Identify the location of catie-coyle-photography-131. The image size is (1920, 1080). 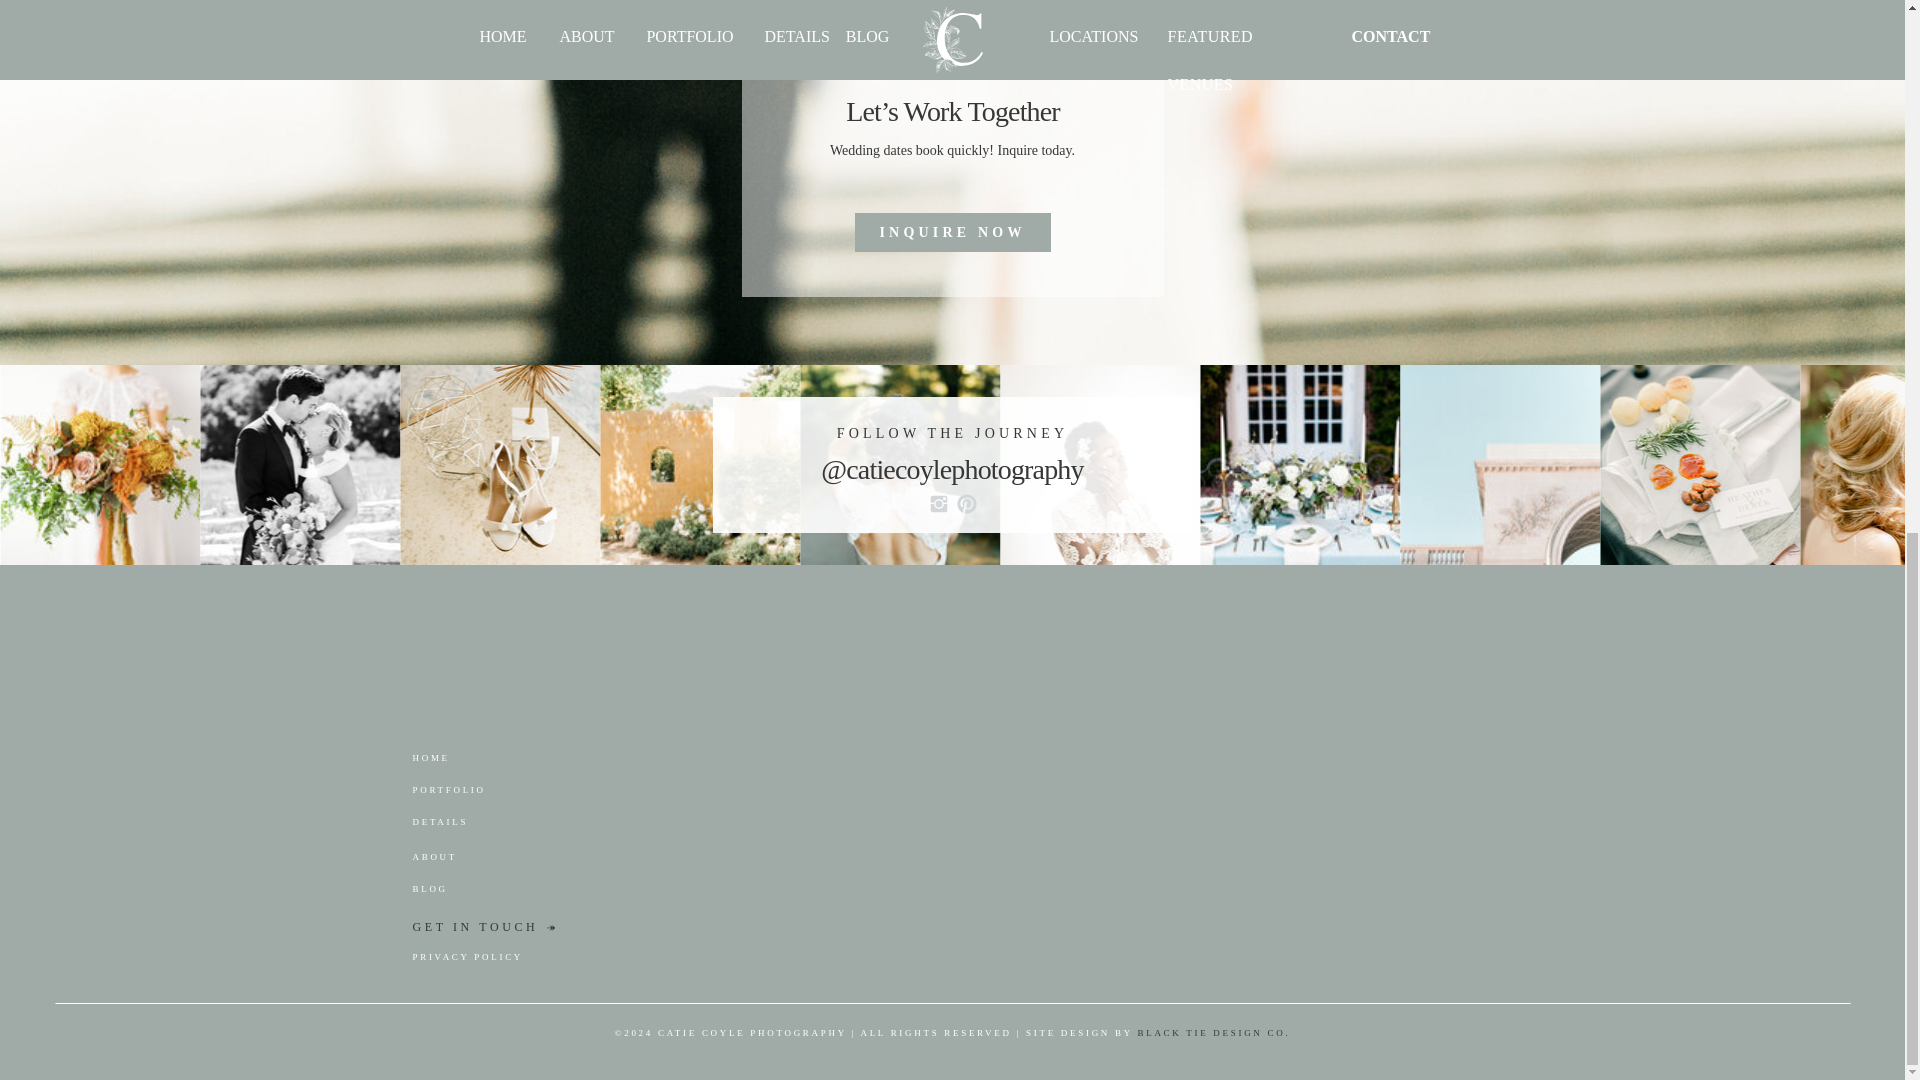
(700, 464).